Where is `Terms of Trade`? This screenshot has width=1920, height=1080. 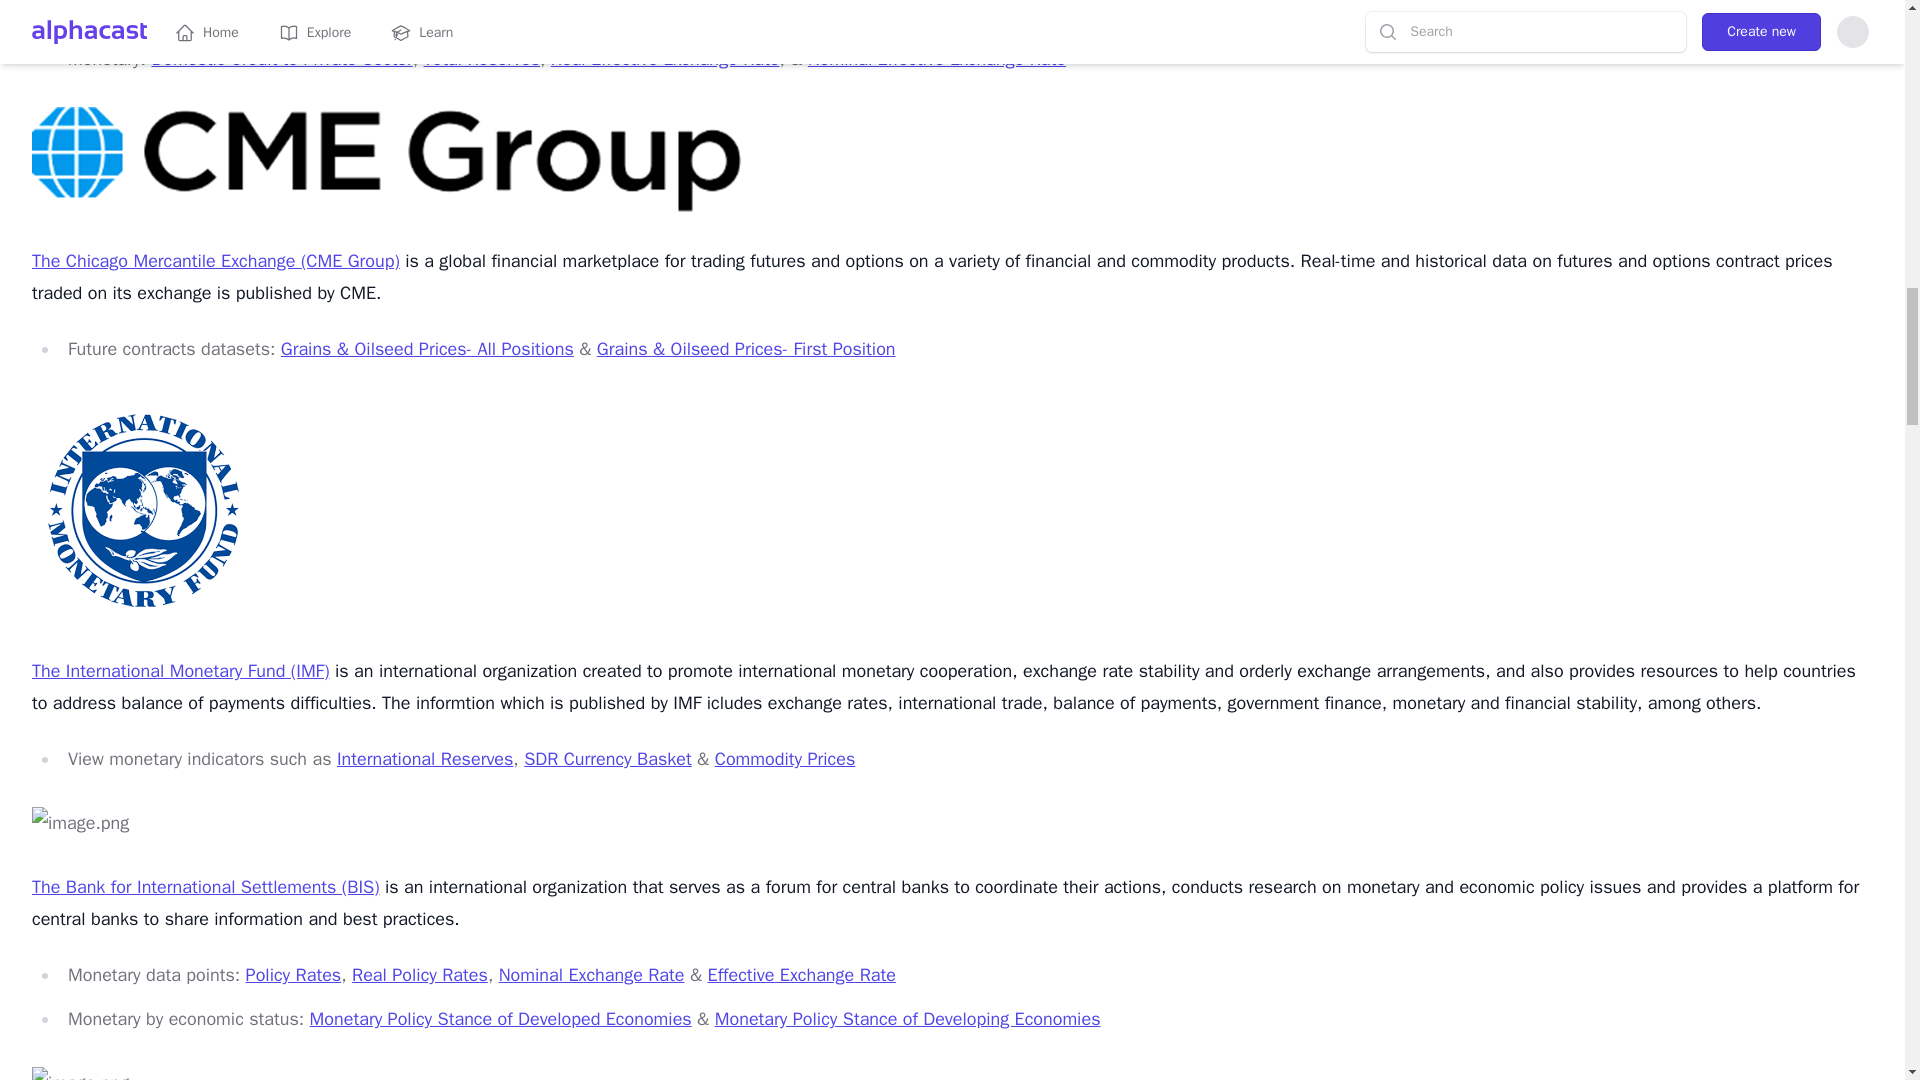 Terms of Trade is located at coordinates (368, 14).